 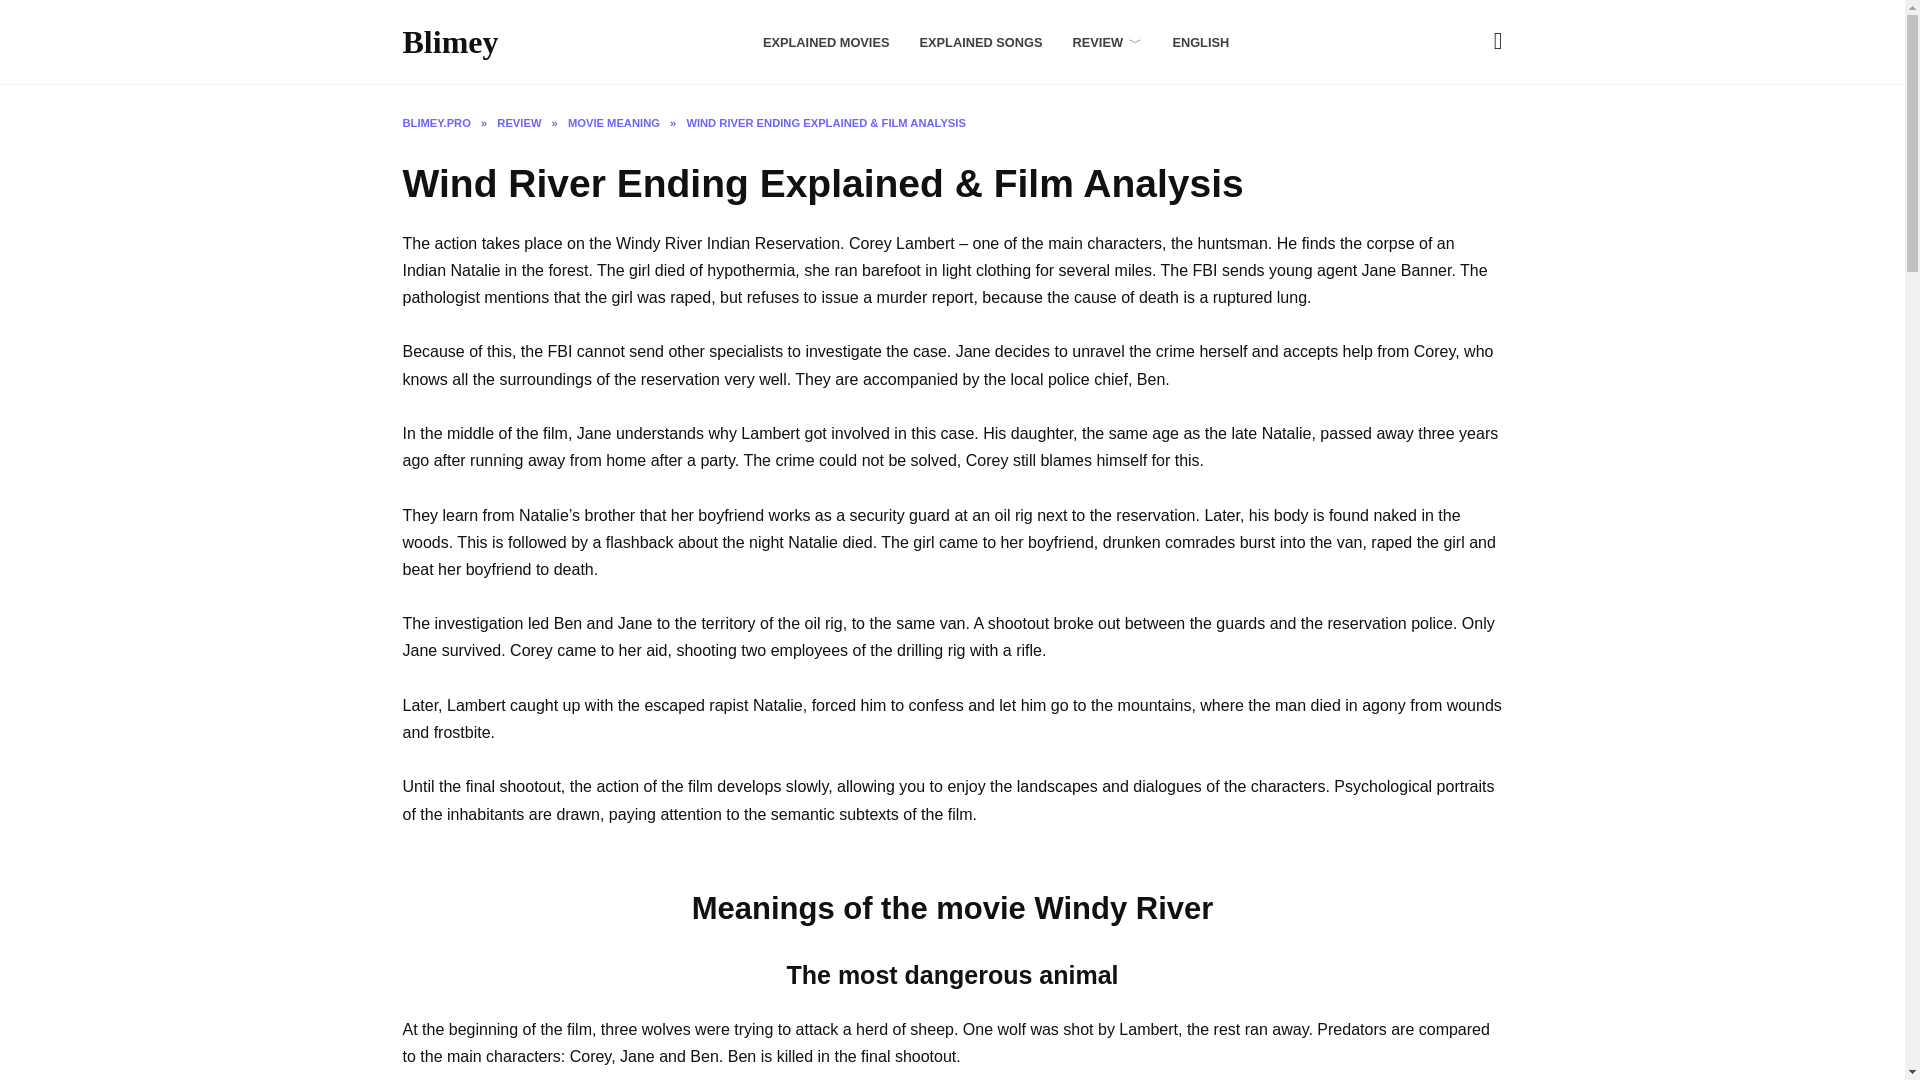 What do you see at coordinates (519, 122) in the screenshot?
I see `REVIEW` at bounding box center [519, 122].